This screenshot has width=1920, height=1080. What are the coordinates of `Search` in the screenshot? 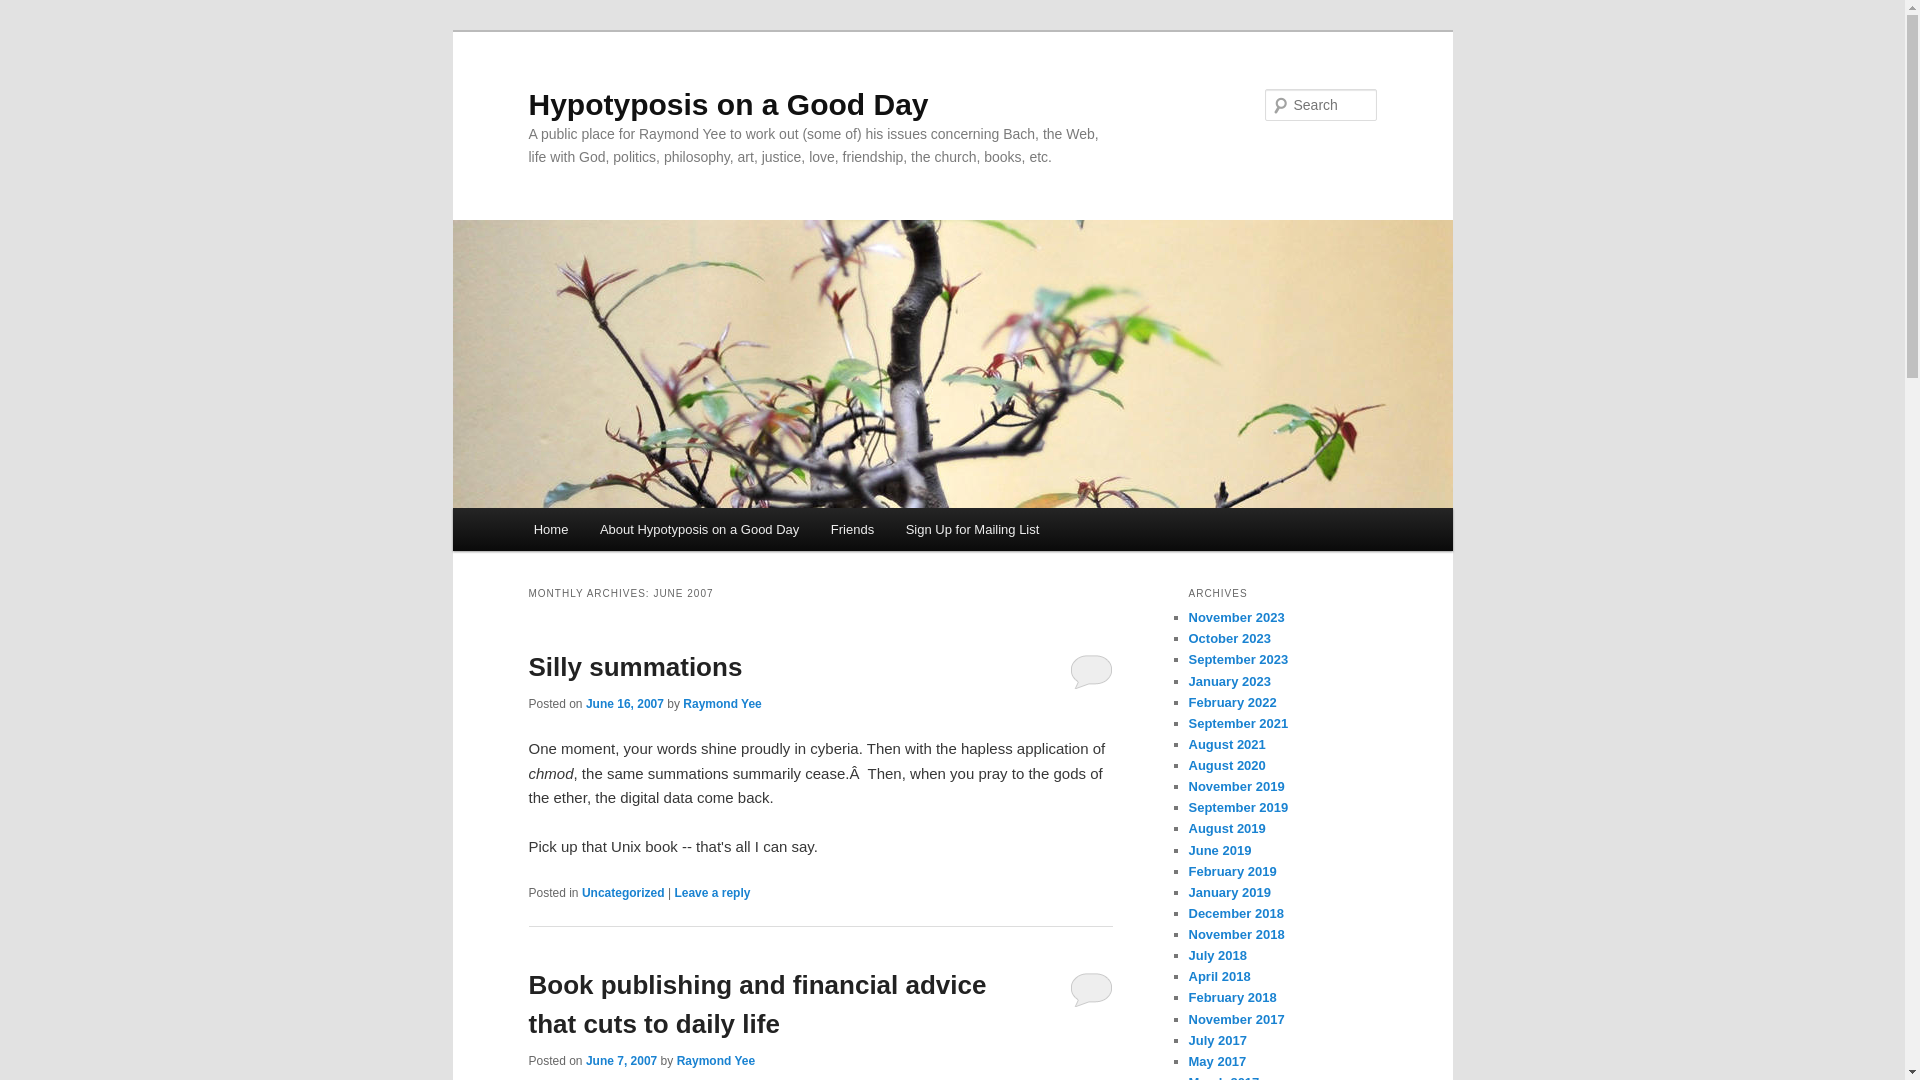 It's located at (32, 11).